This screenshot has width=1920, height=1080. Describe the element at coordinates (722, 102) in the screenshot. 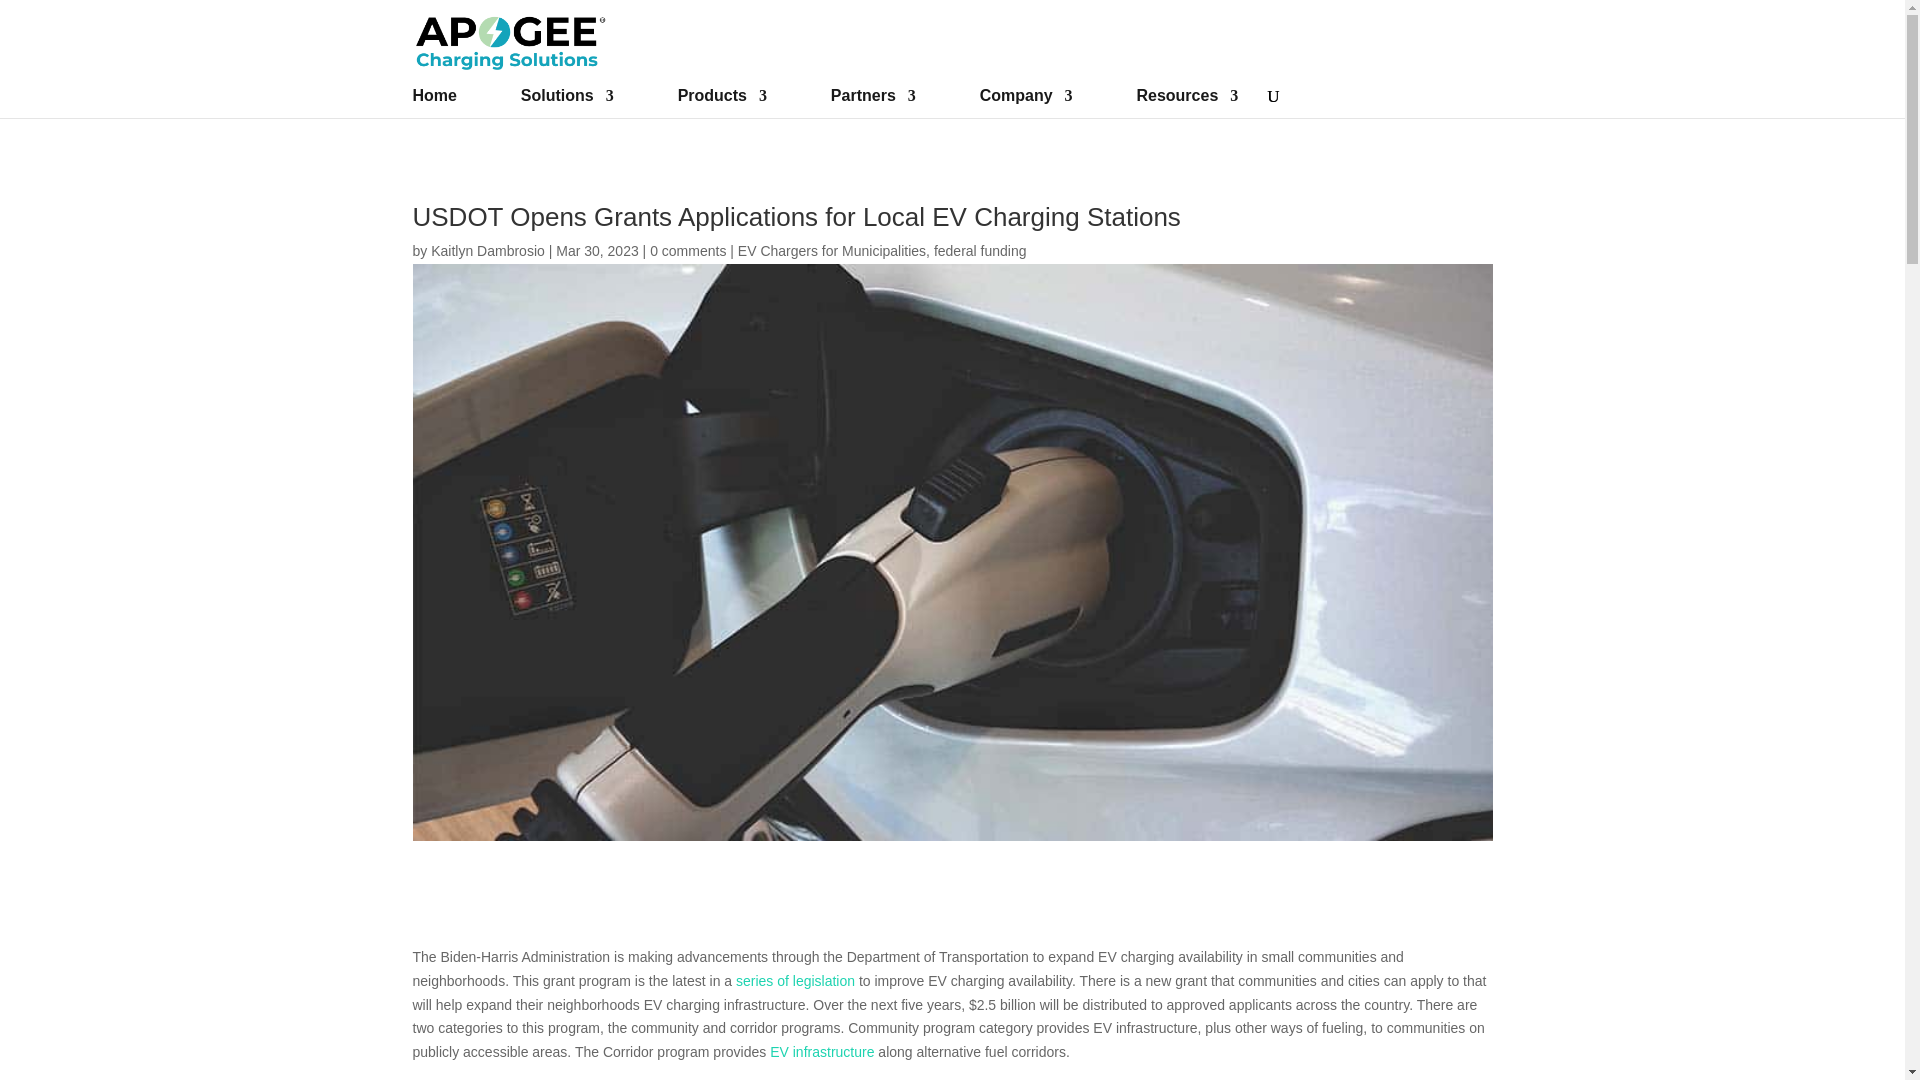

I see `Products` at that location.